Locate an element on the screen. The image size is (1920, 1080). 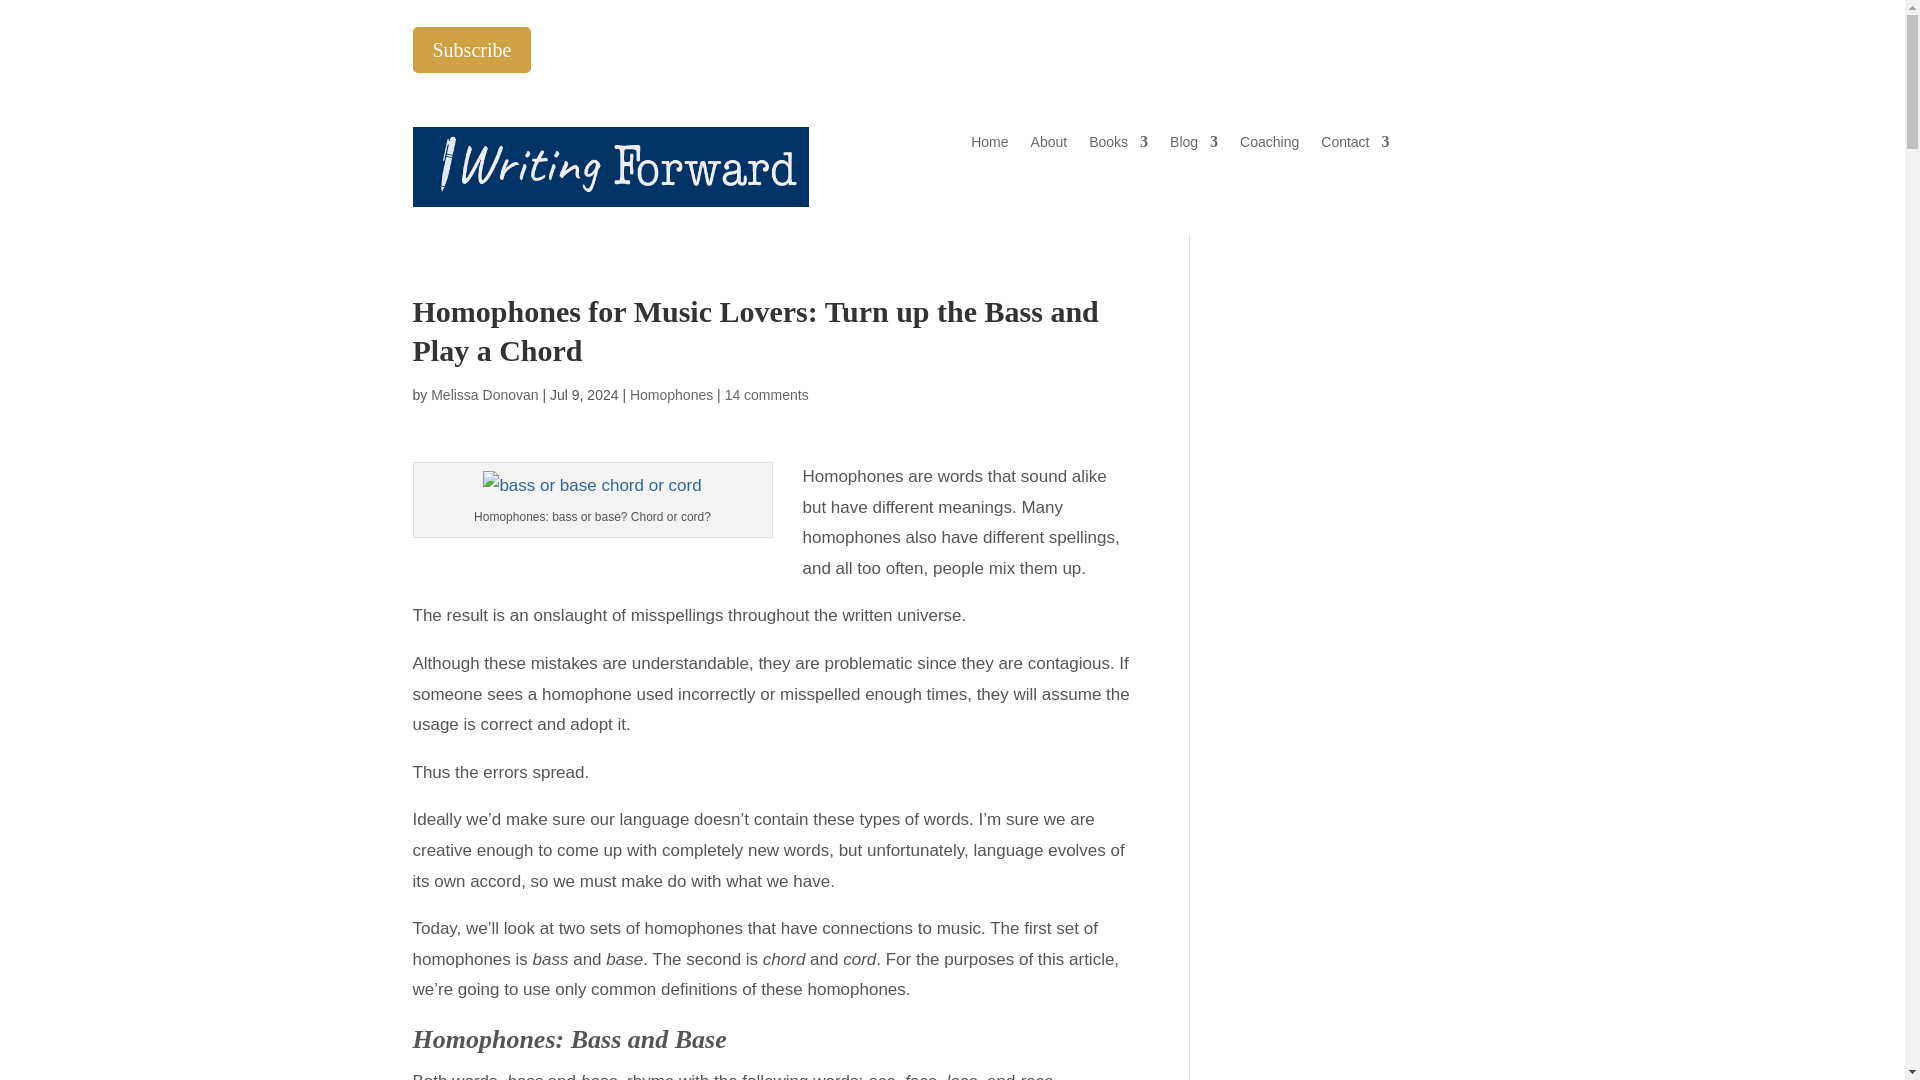
Coaching is located at coordinates (1270, 146).